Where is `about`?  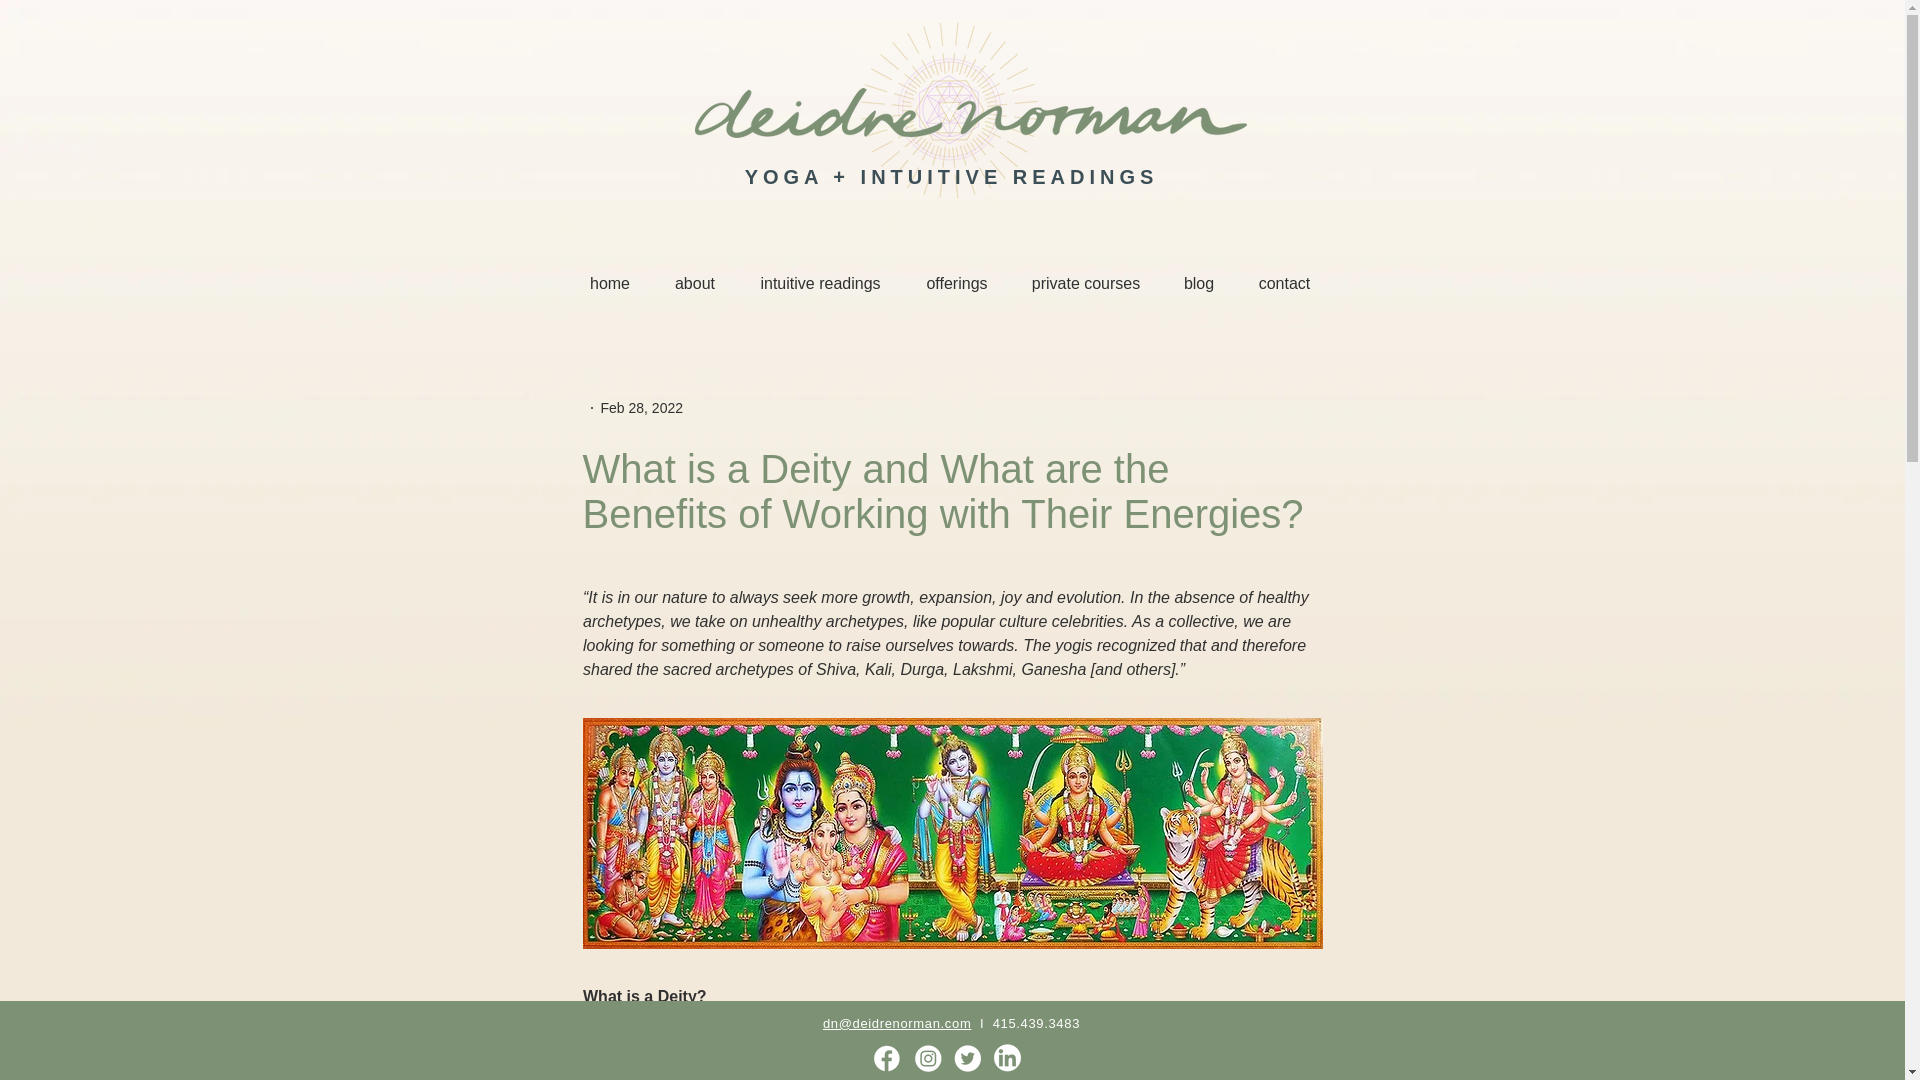
about is located at coordinates (694, 283).